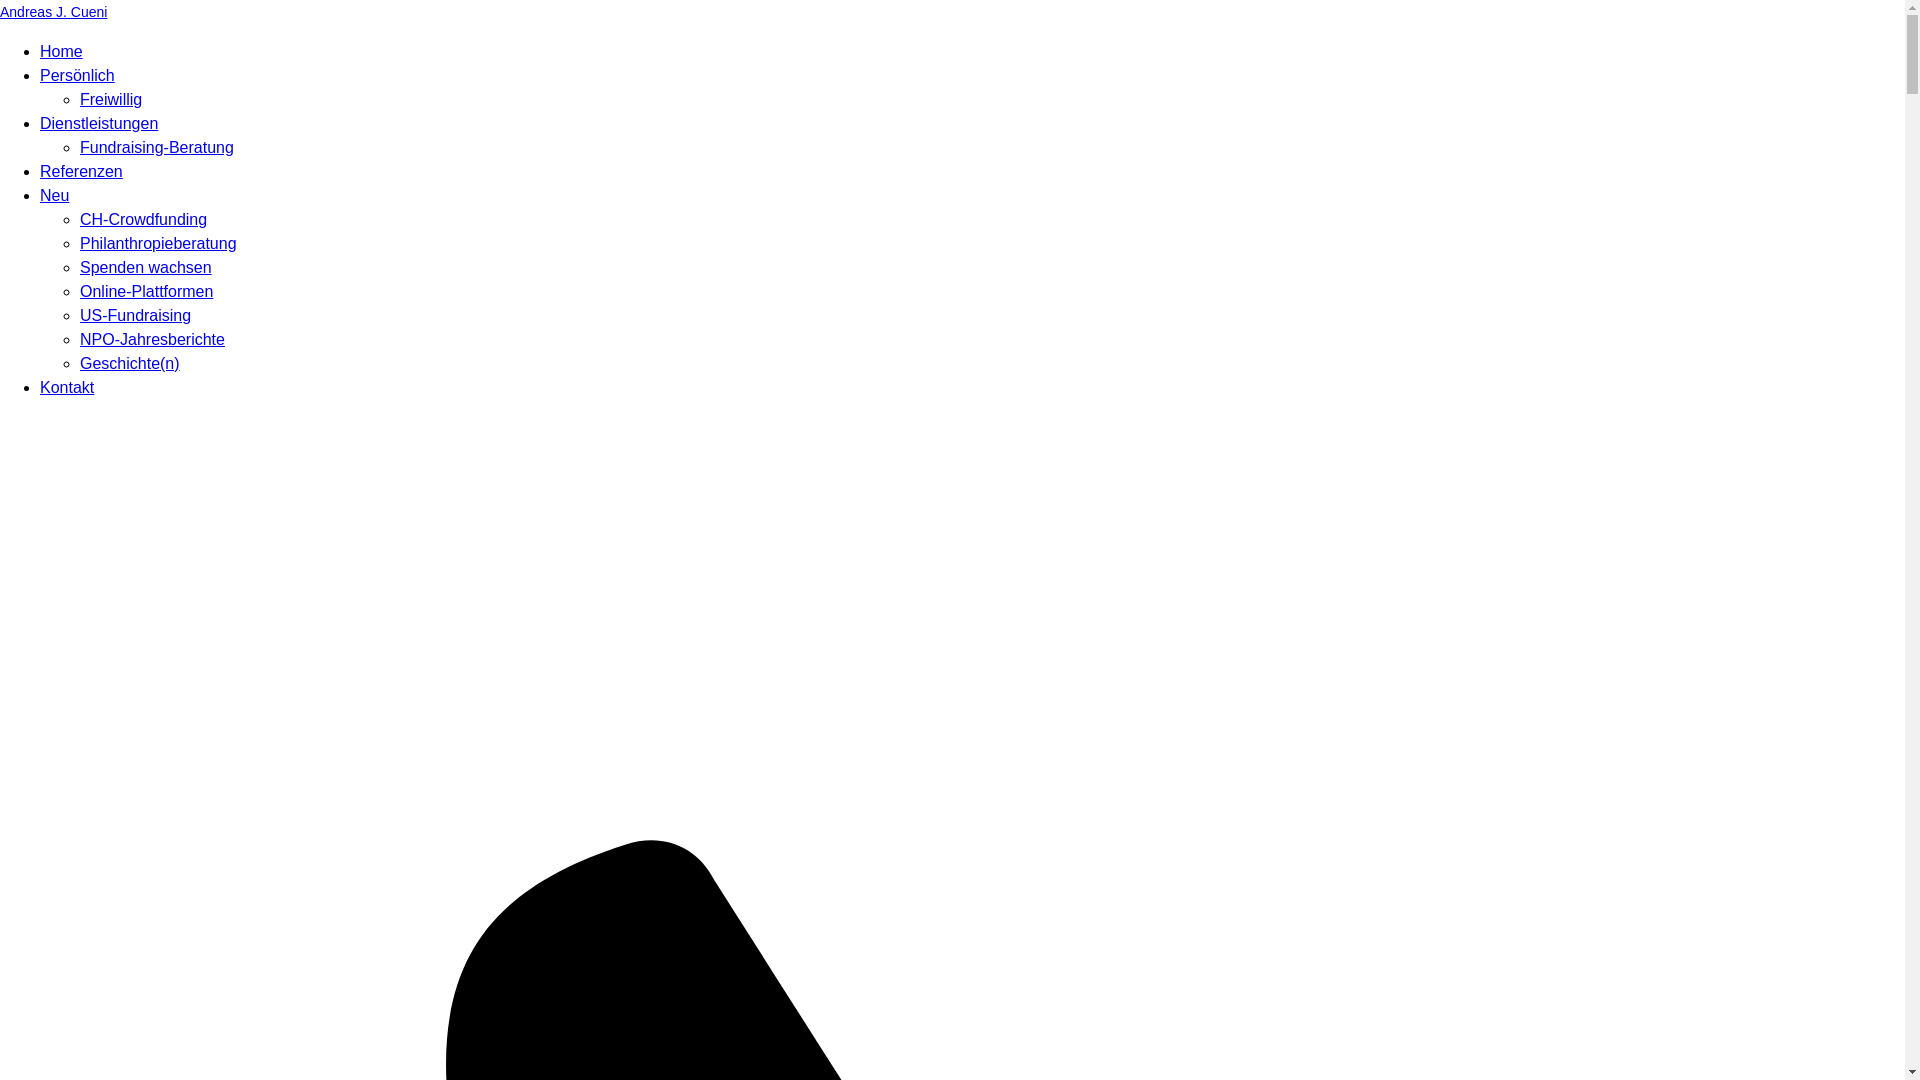  What do you see at coordinates (99, 124) in the screenshot?
I see `Dienstleistungen` at bounding box center [99, 124].